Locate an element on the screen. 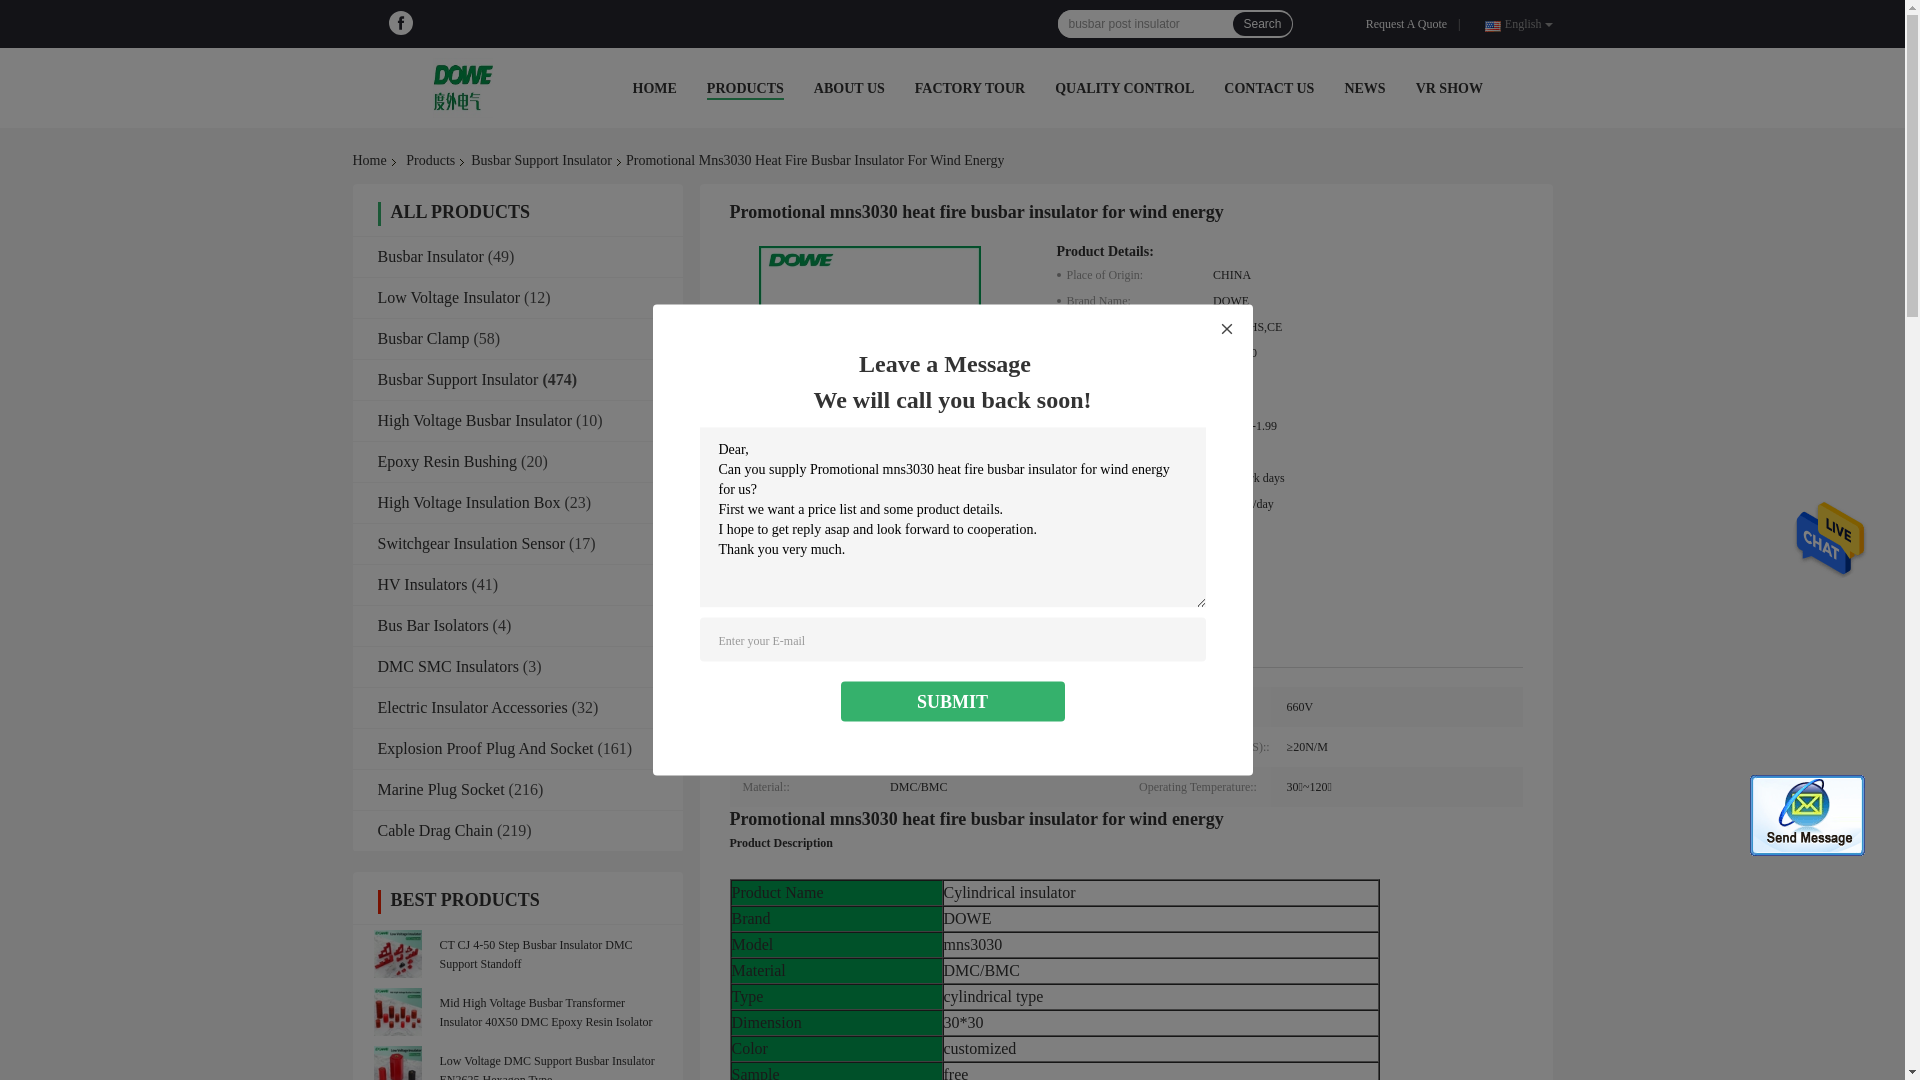  PRODUCTS is located at coordinates (746, 88).